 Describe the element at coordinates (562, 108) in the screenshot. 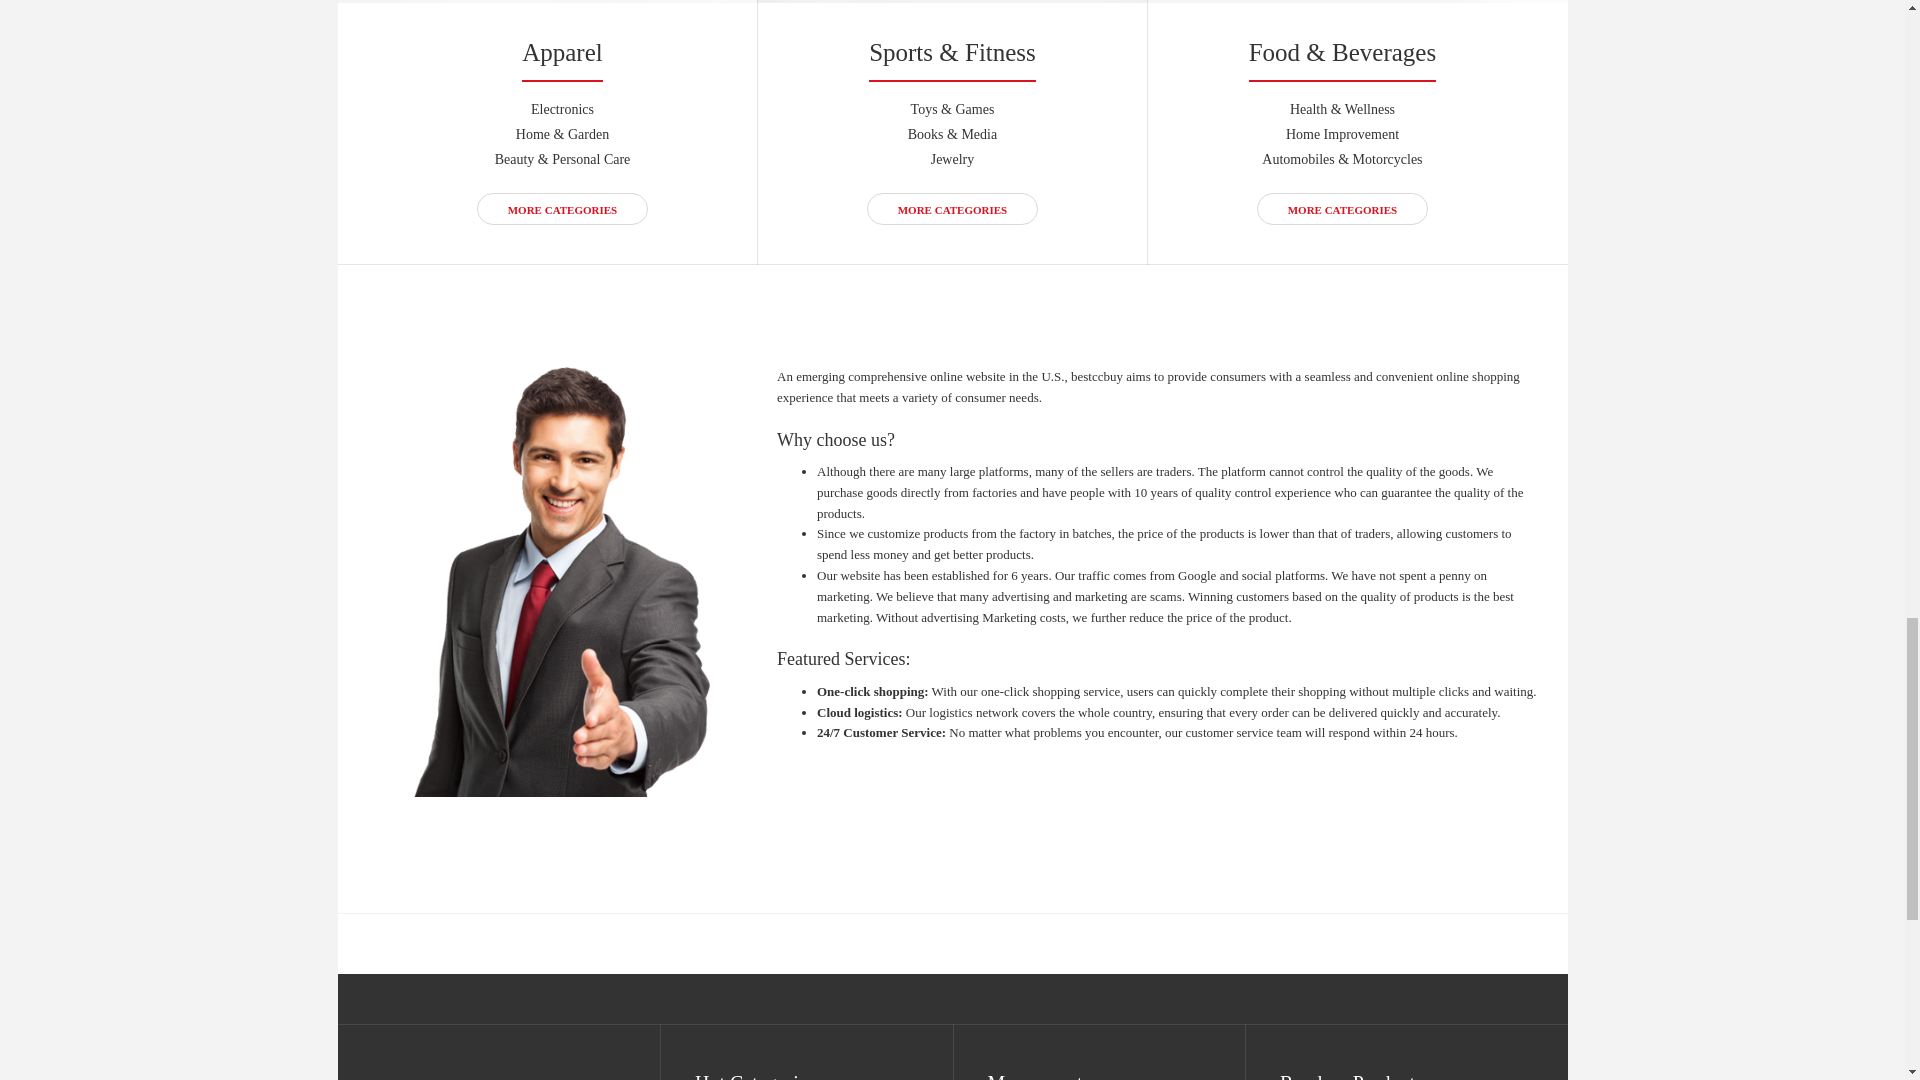

I see `Electronics` at that location.